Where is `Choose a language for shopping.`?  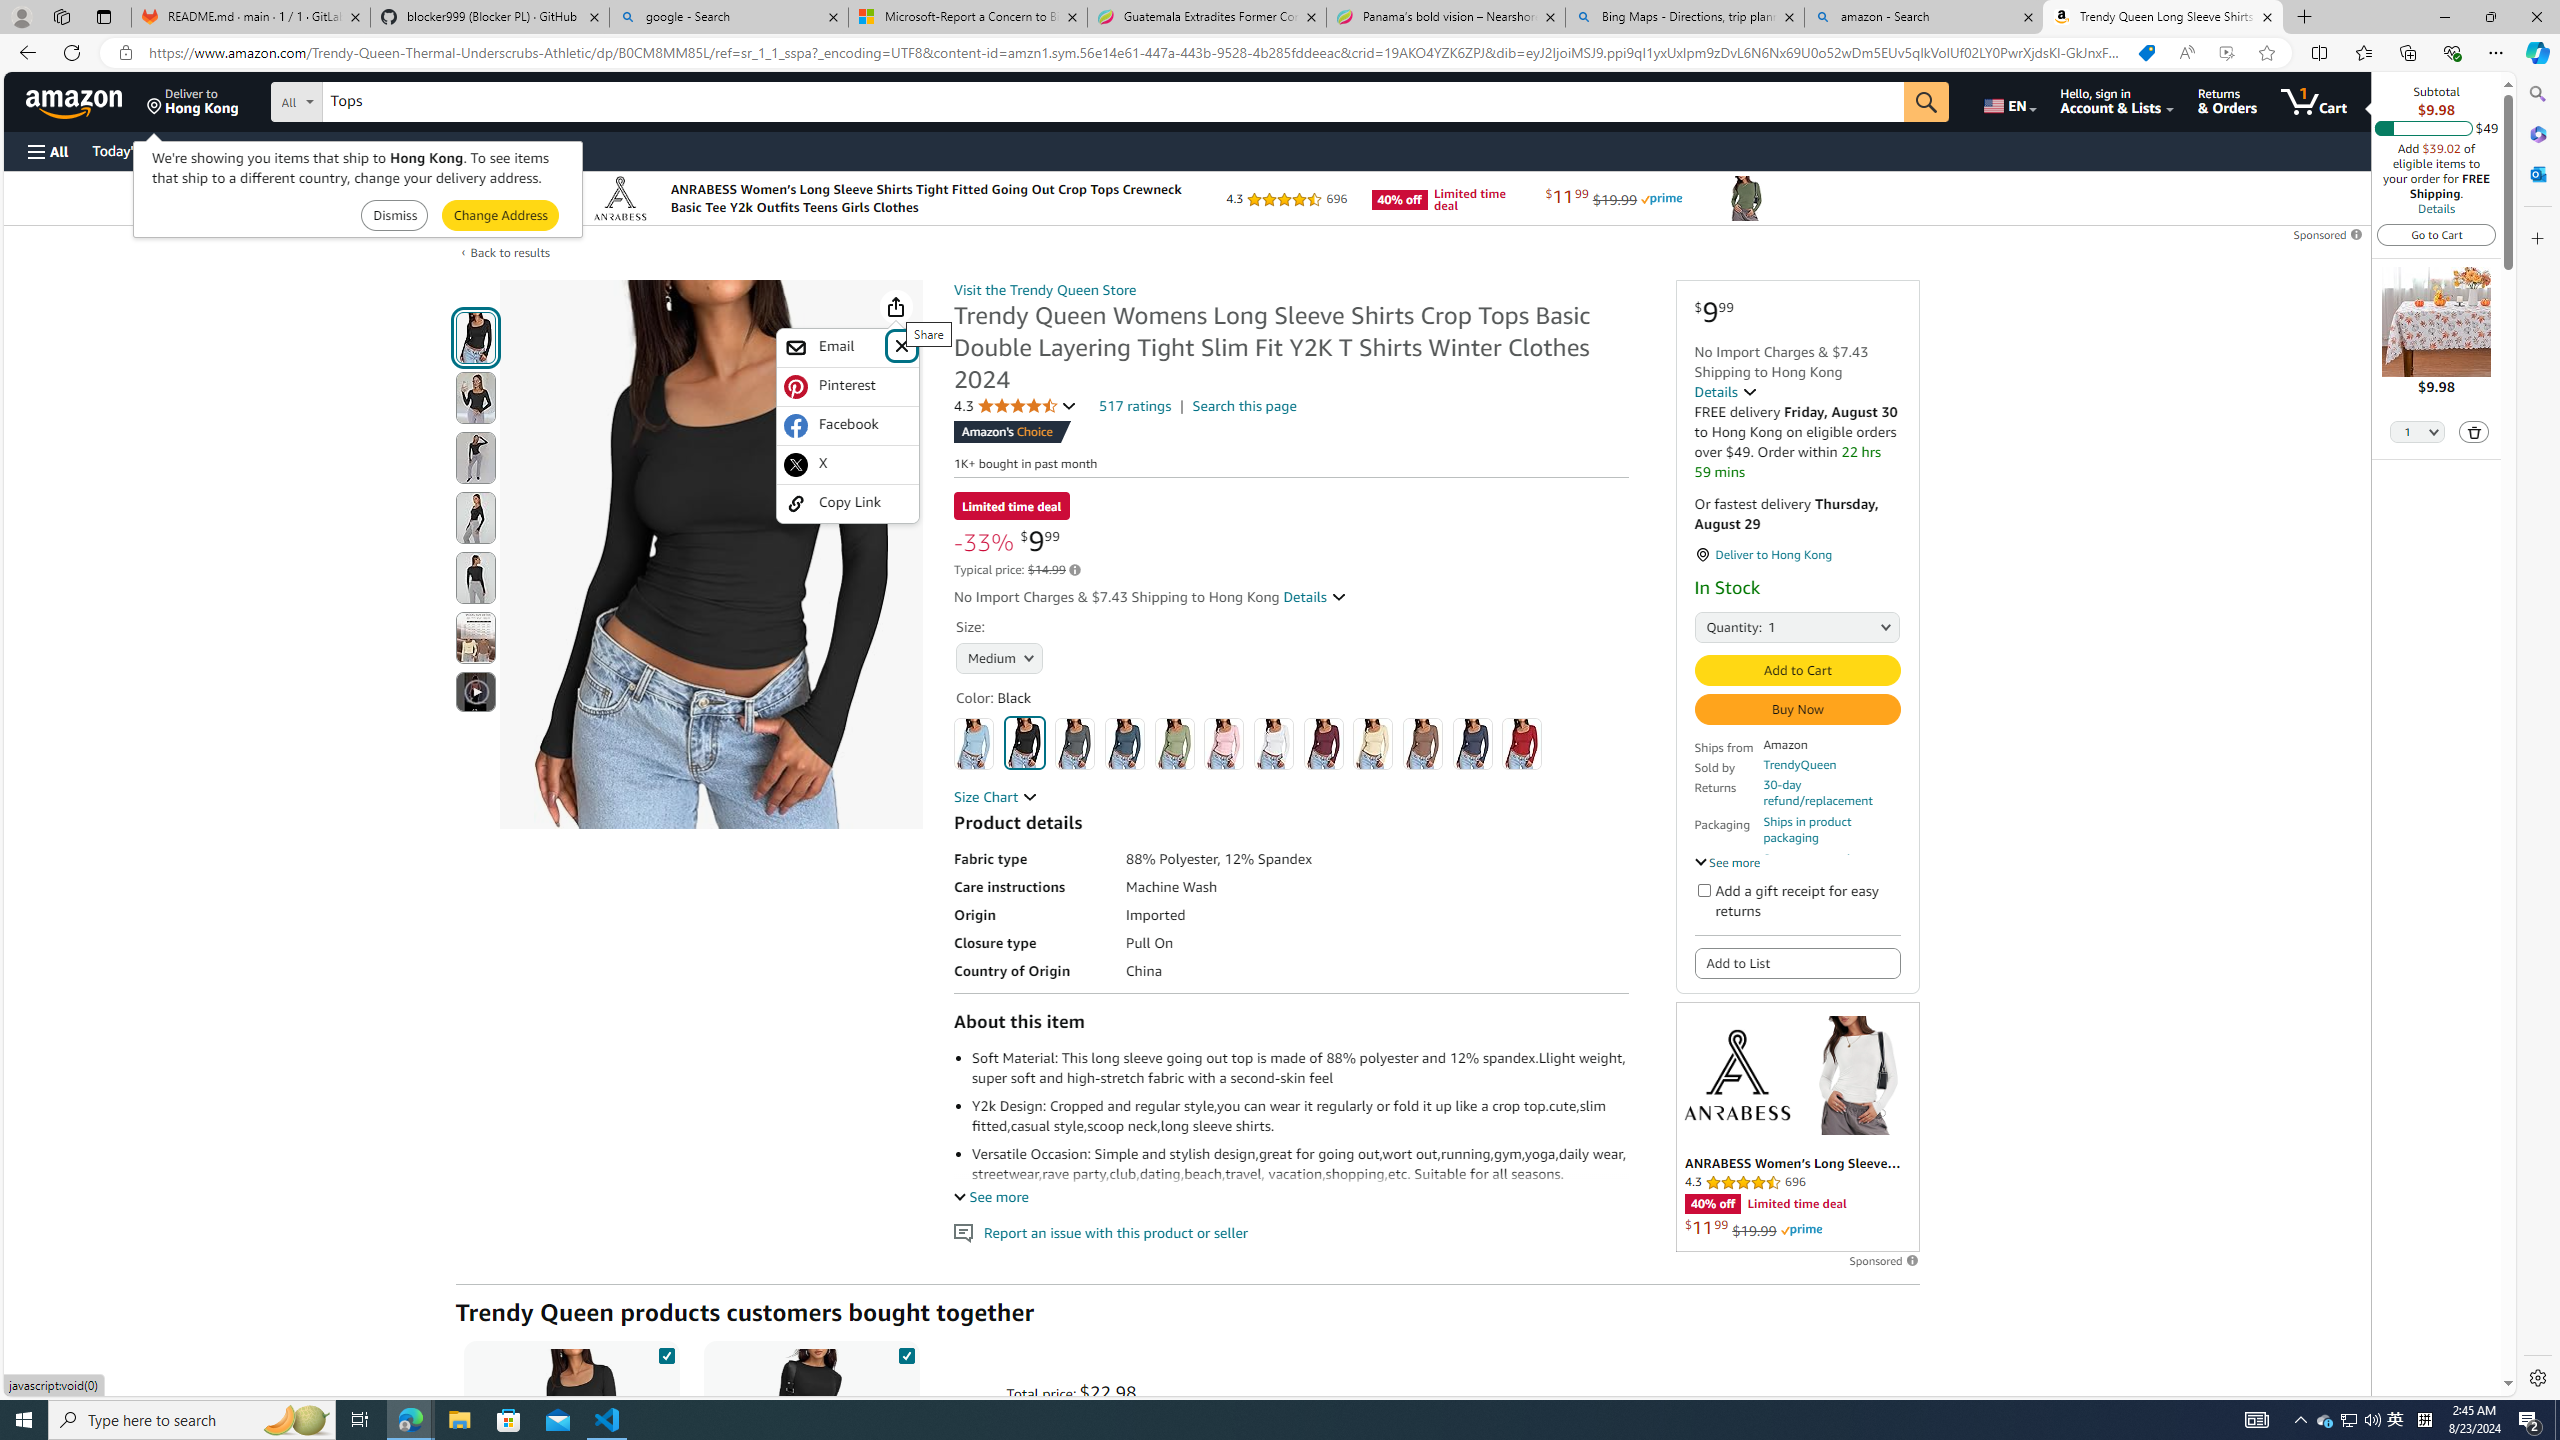
Choose a language for shopping. is located at coordinates (2008, 101).